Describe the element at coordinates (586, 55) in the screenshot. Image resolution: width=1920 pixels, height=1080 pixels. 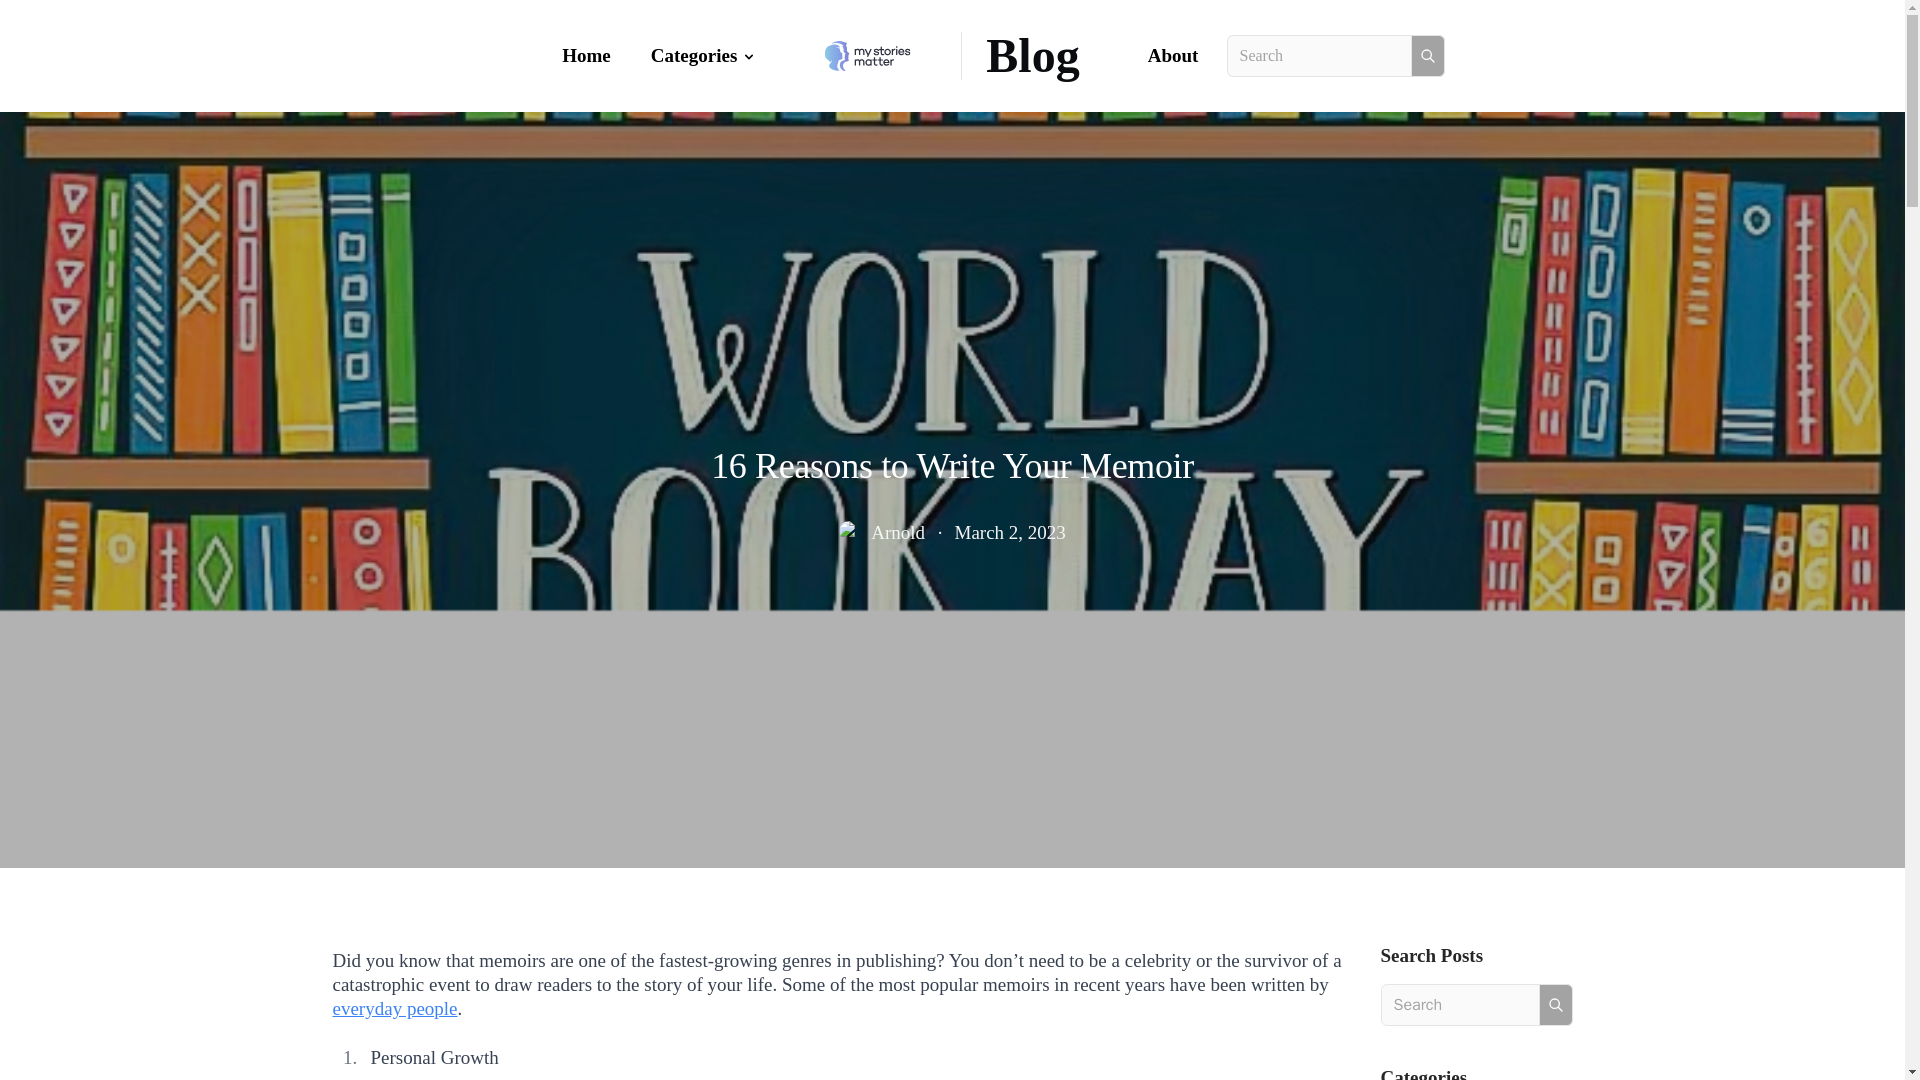
I see `Home` at that location.